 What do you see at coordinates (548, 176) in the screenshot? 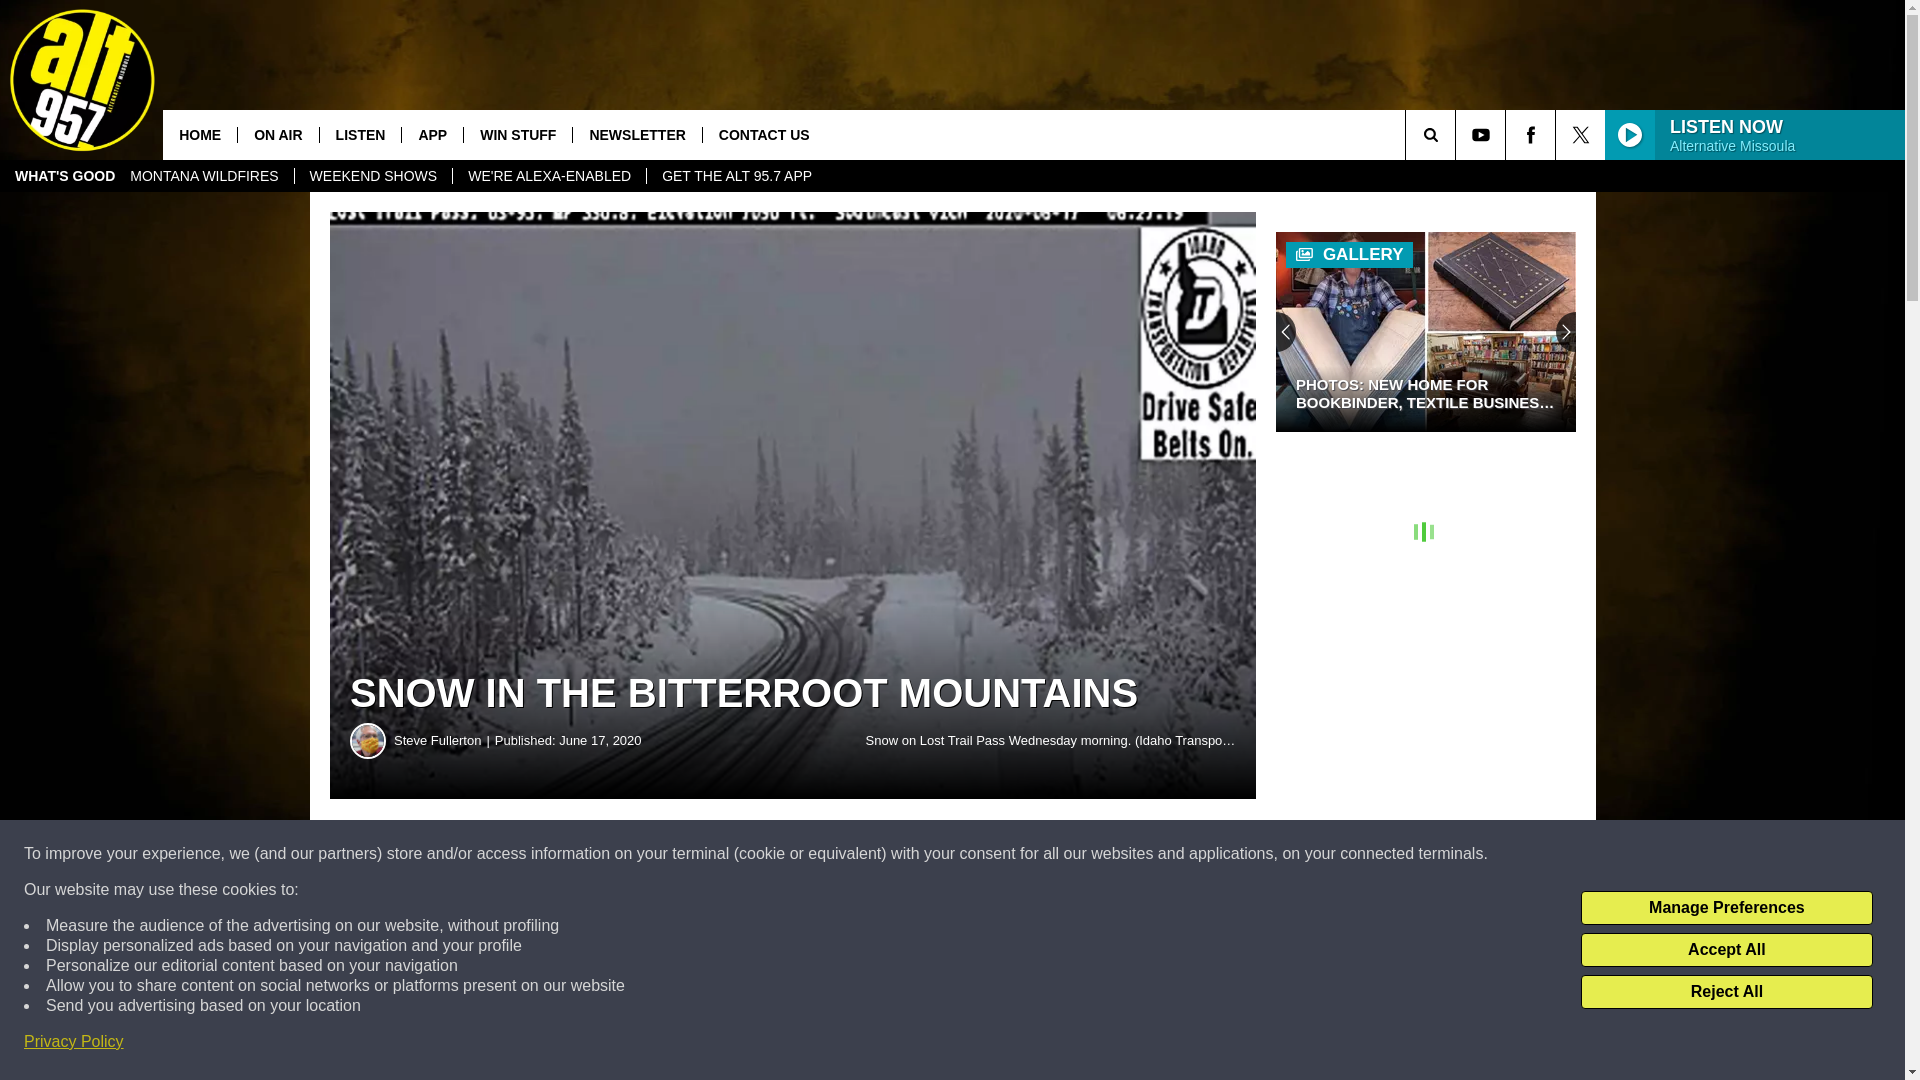
I see `WE'RE ALEXA-ENABLED` at bounding box center [548, 176].